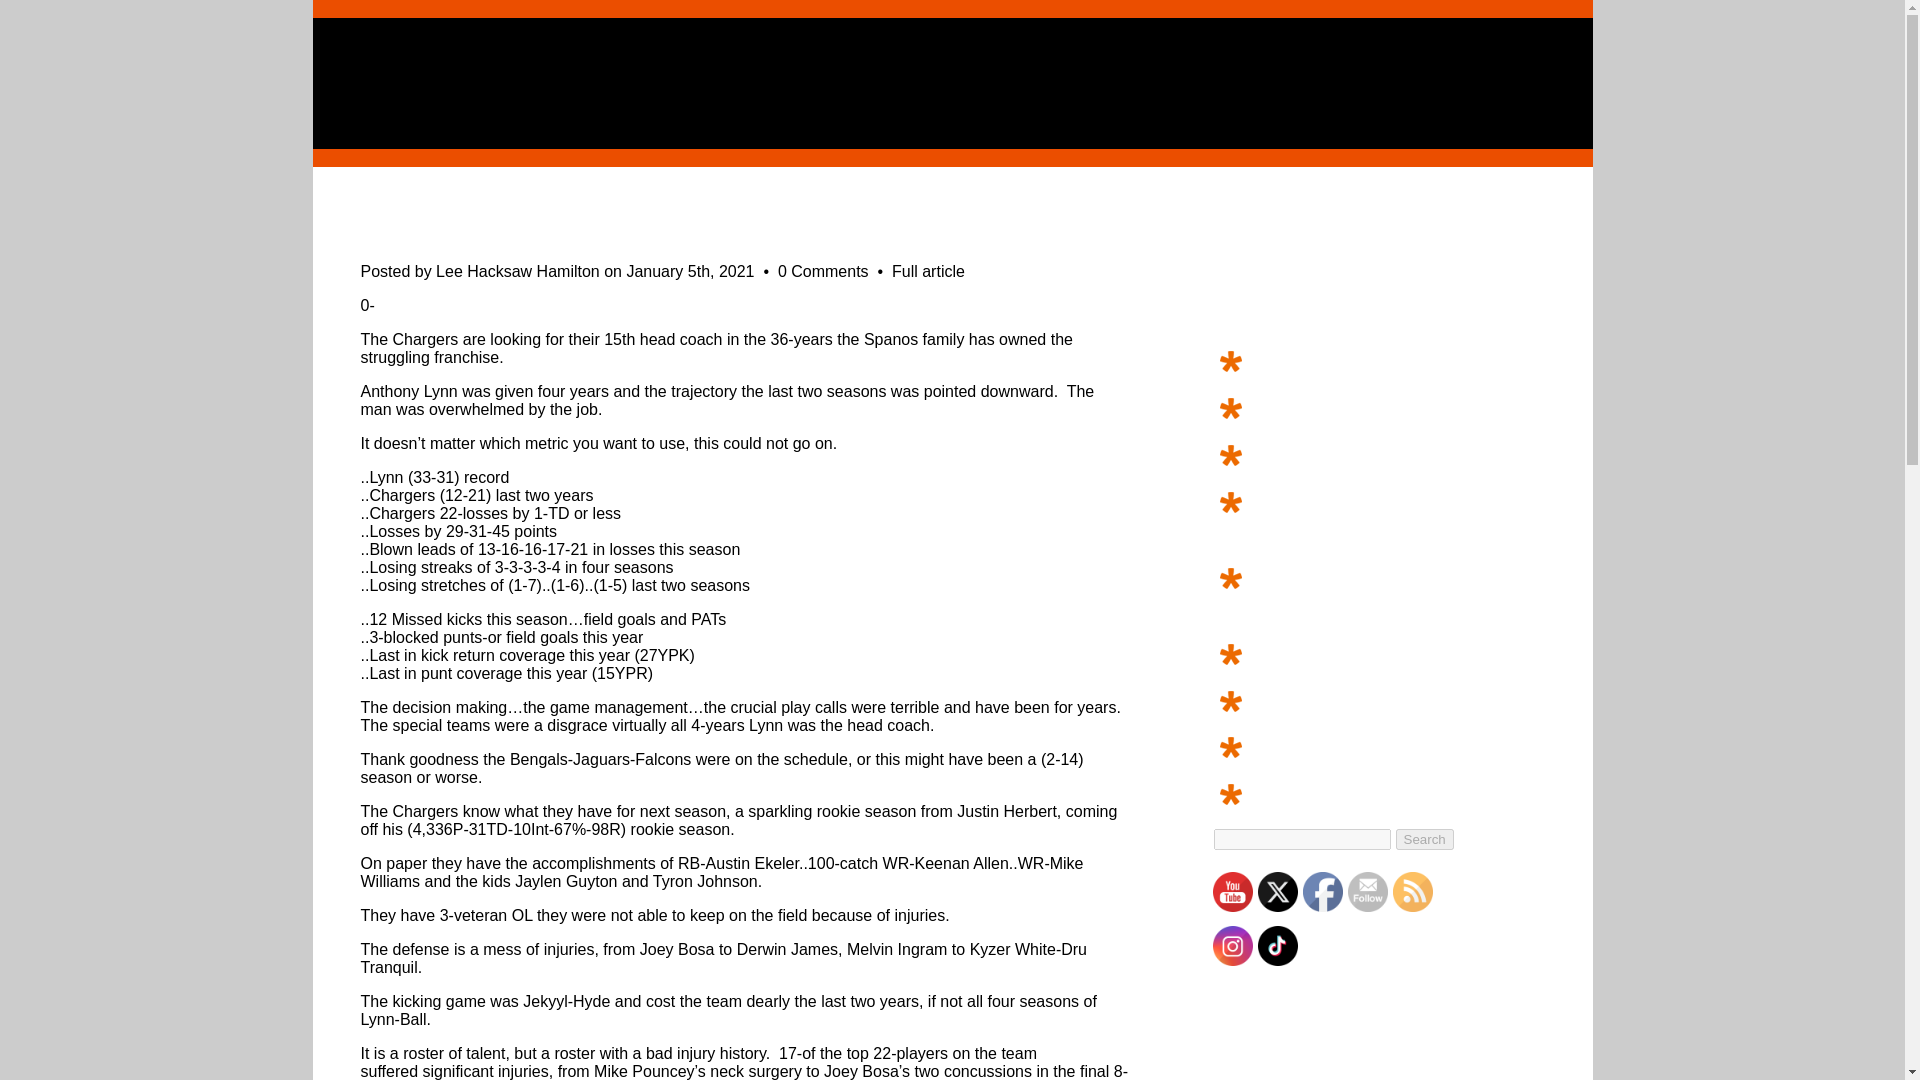  What do you see at coordinates (1231, 891) in the screenshot?
I see `YouTube` at bounding box center [1231, 891].